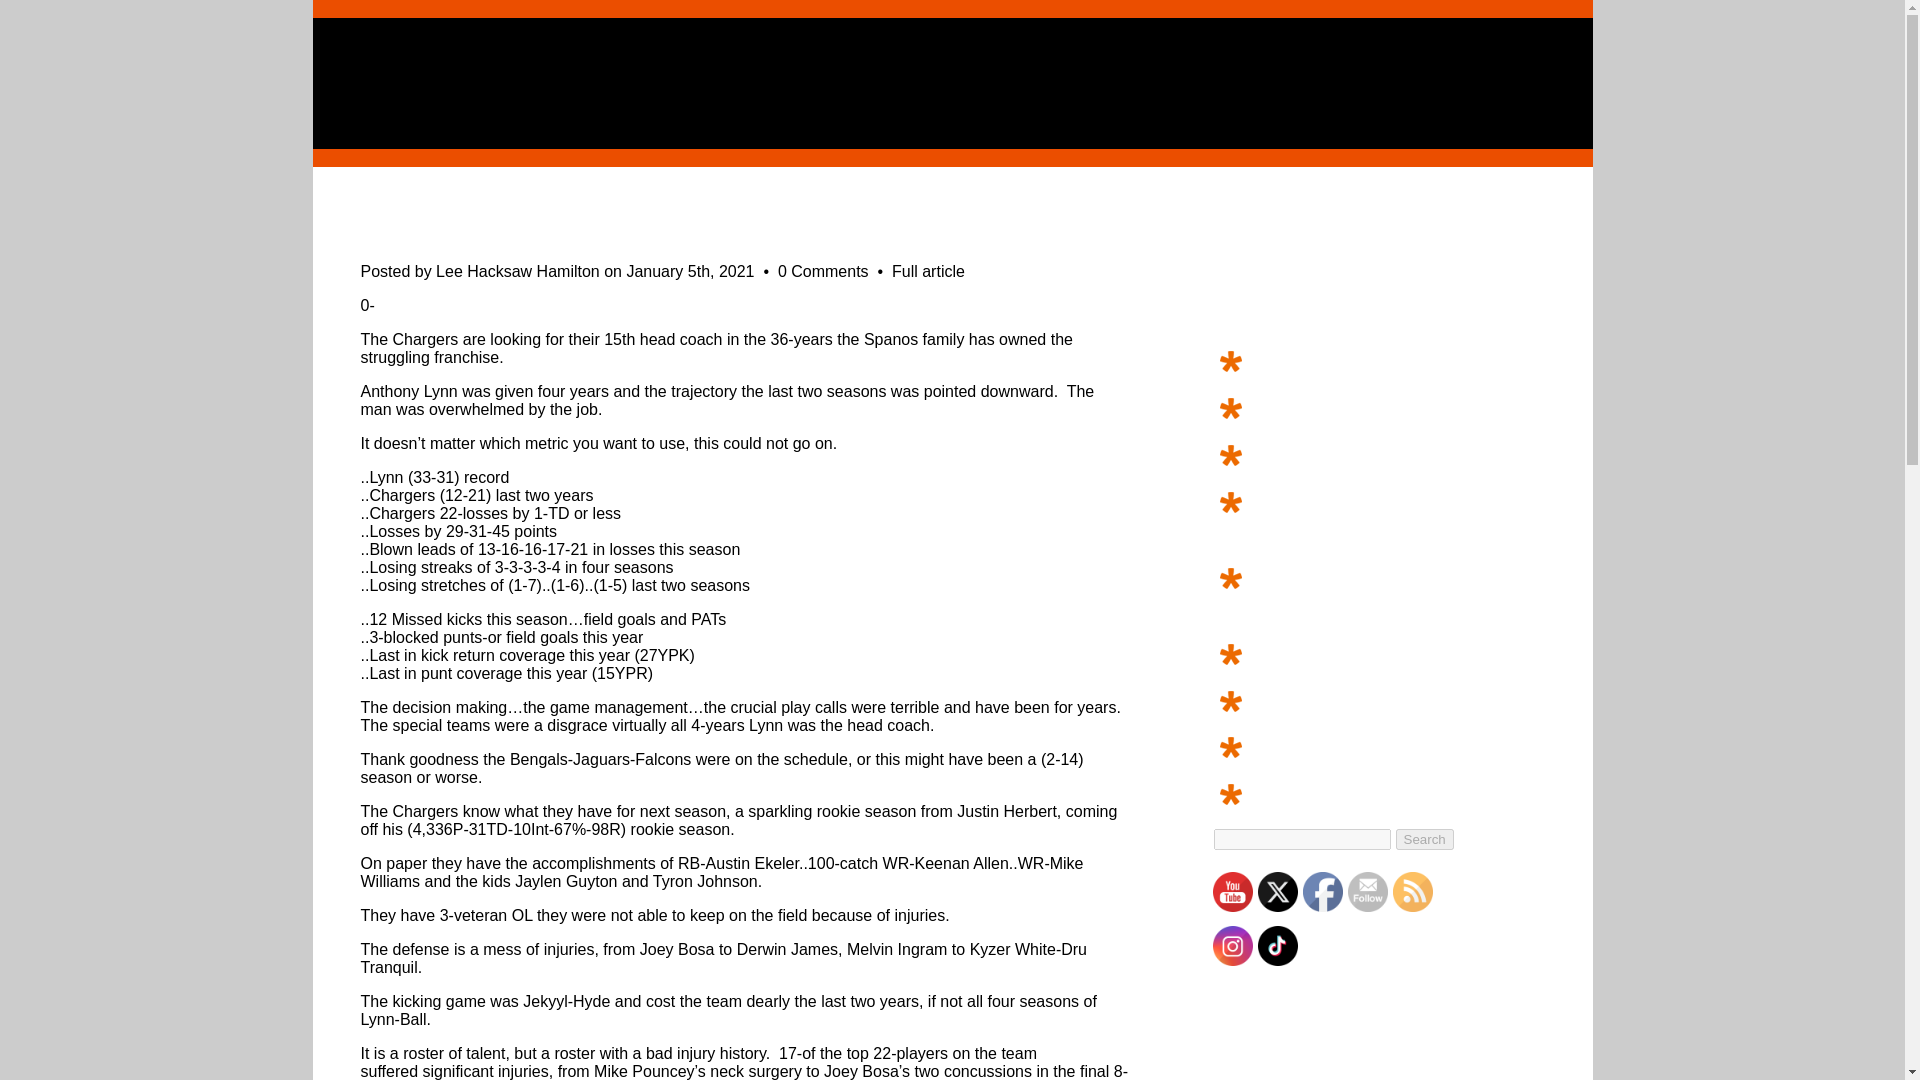  What do you see at coordinates (1231, 891) in the screenshot?
I see `YouTube` at bounding box center [1231, 891].